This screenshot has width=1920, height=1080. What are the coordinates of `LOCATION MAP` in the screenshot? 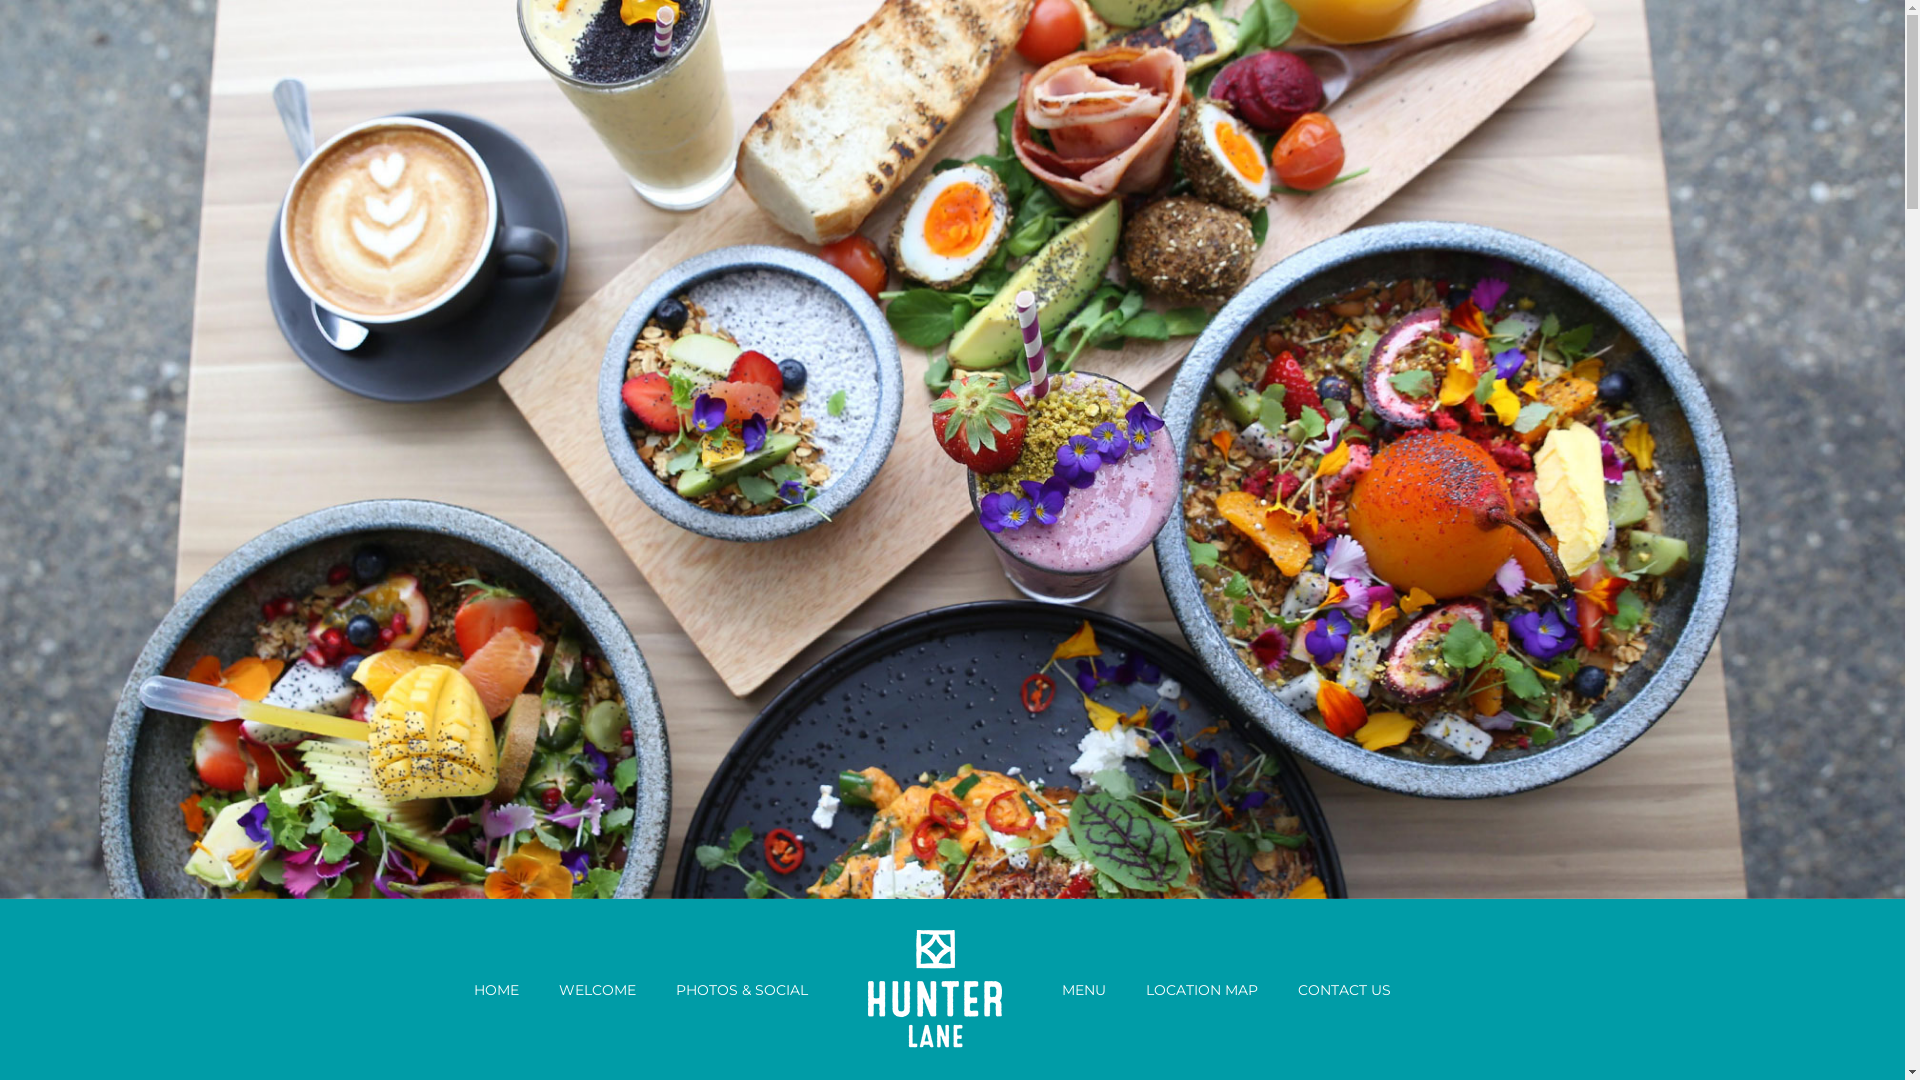 It's located at (1202, 990).